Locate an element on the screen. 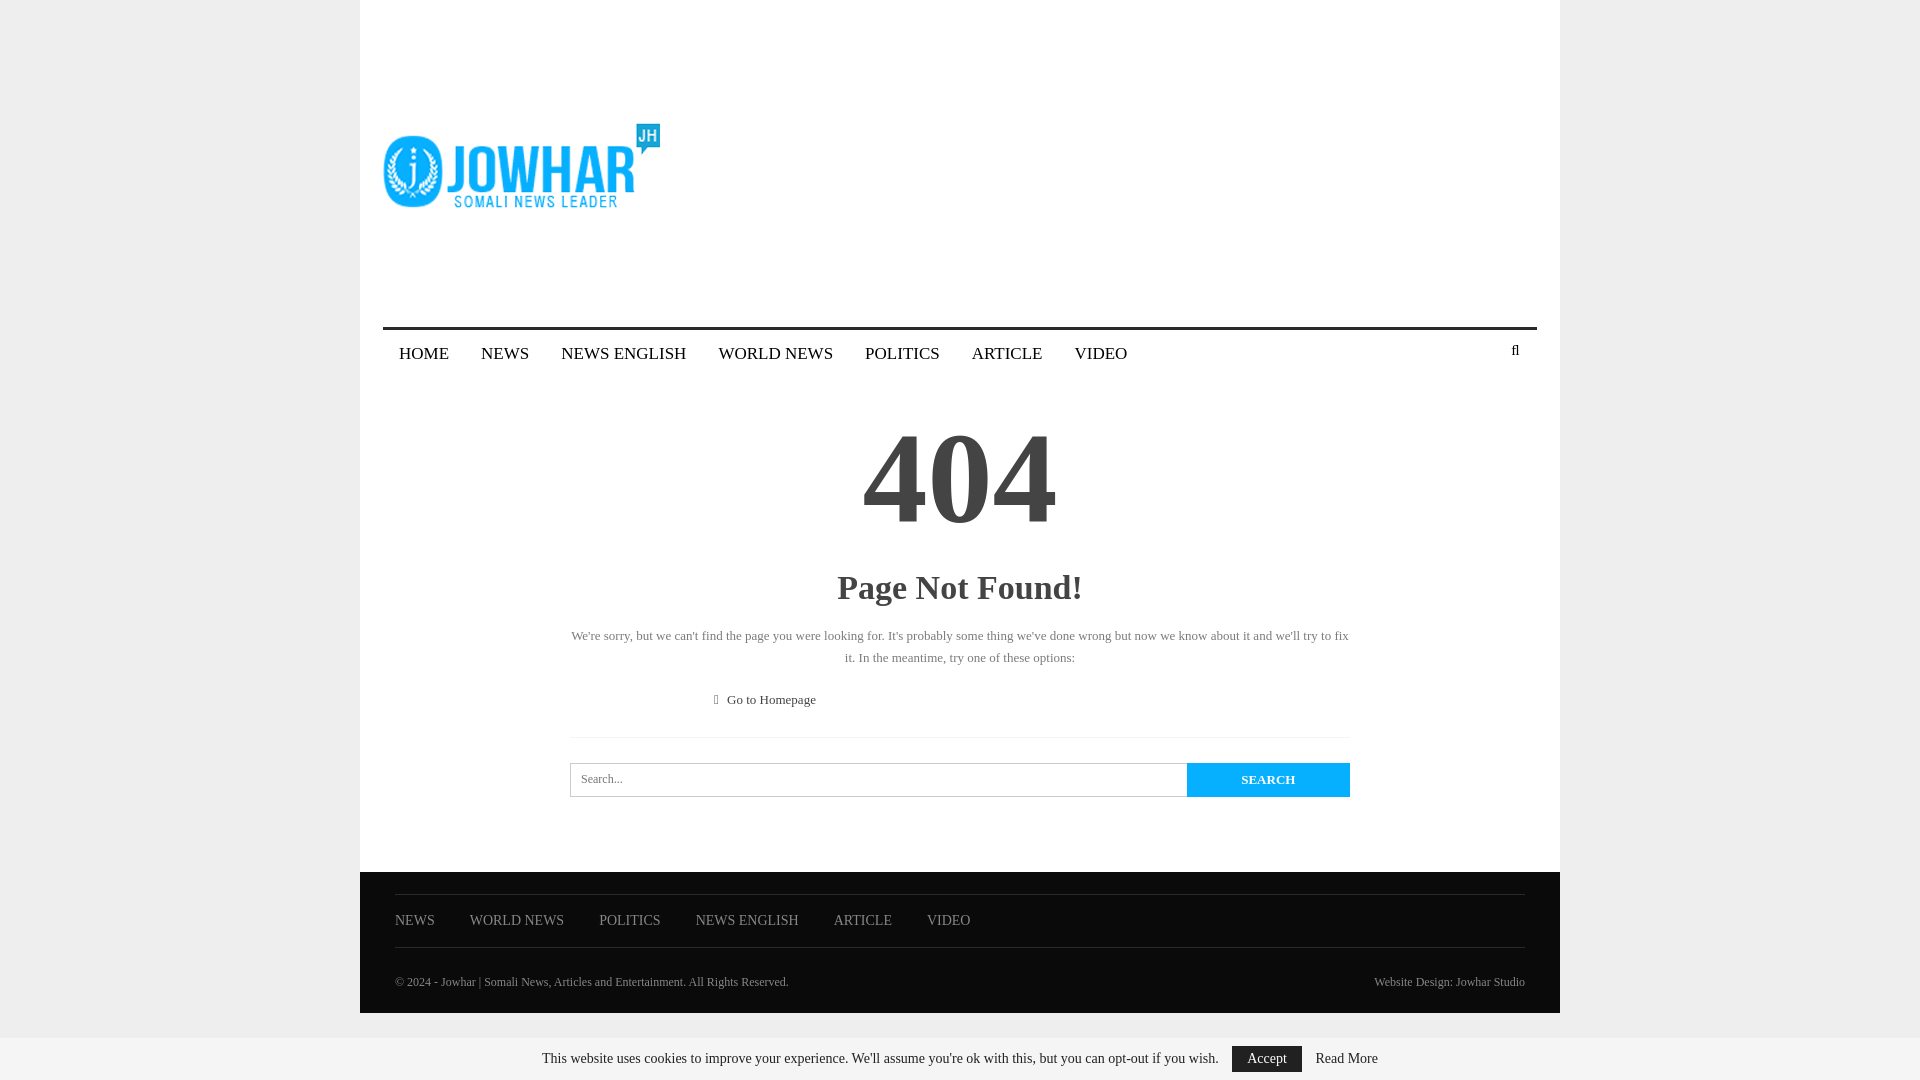 This screenshot has height=1080, width=1920. NEWS ENGLISH is located at coordinates (746, 920).